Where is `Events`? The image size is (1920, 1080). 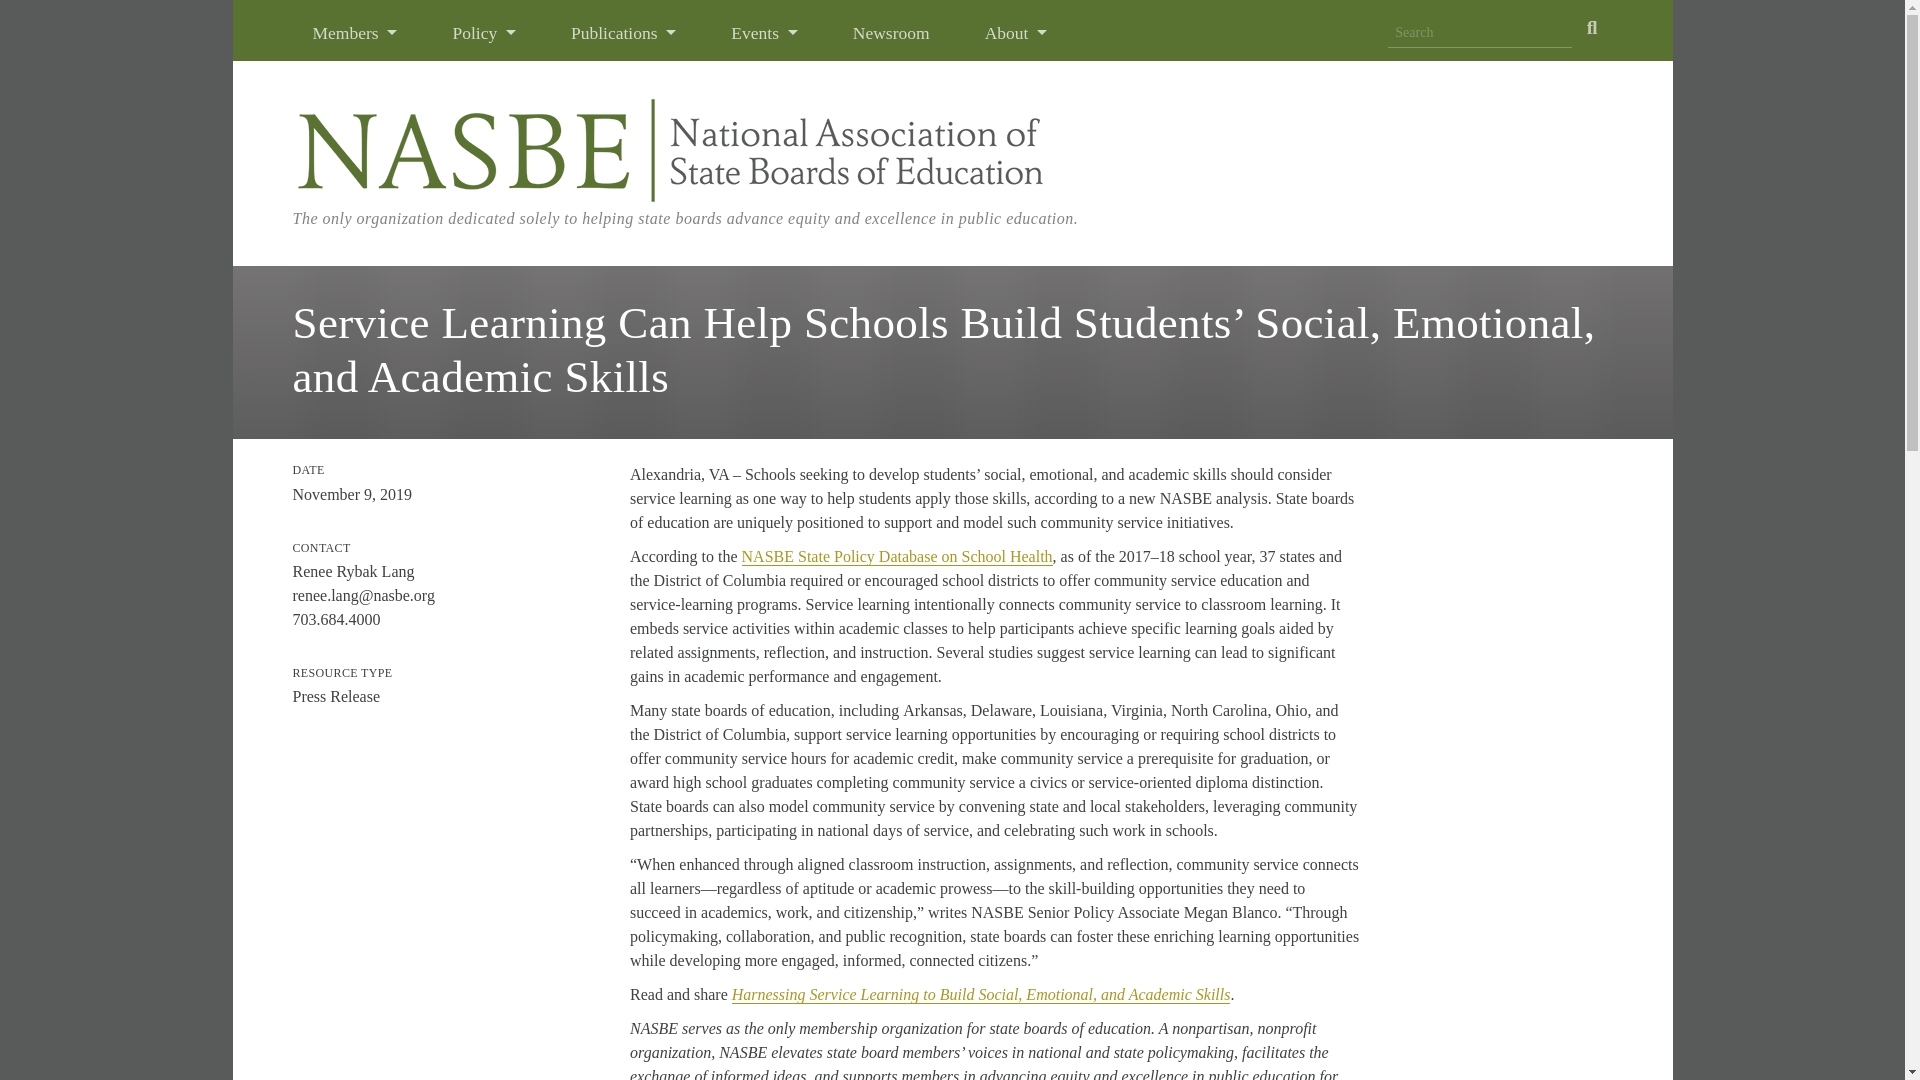
Events is located at coordinates (764, 32).